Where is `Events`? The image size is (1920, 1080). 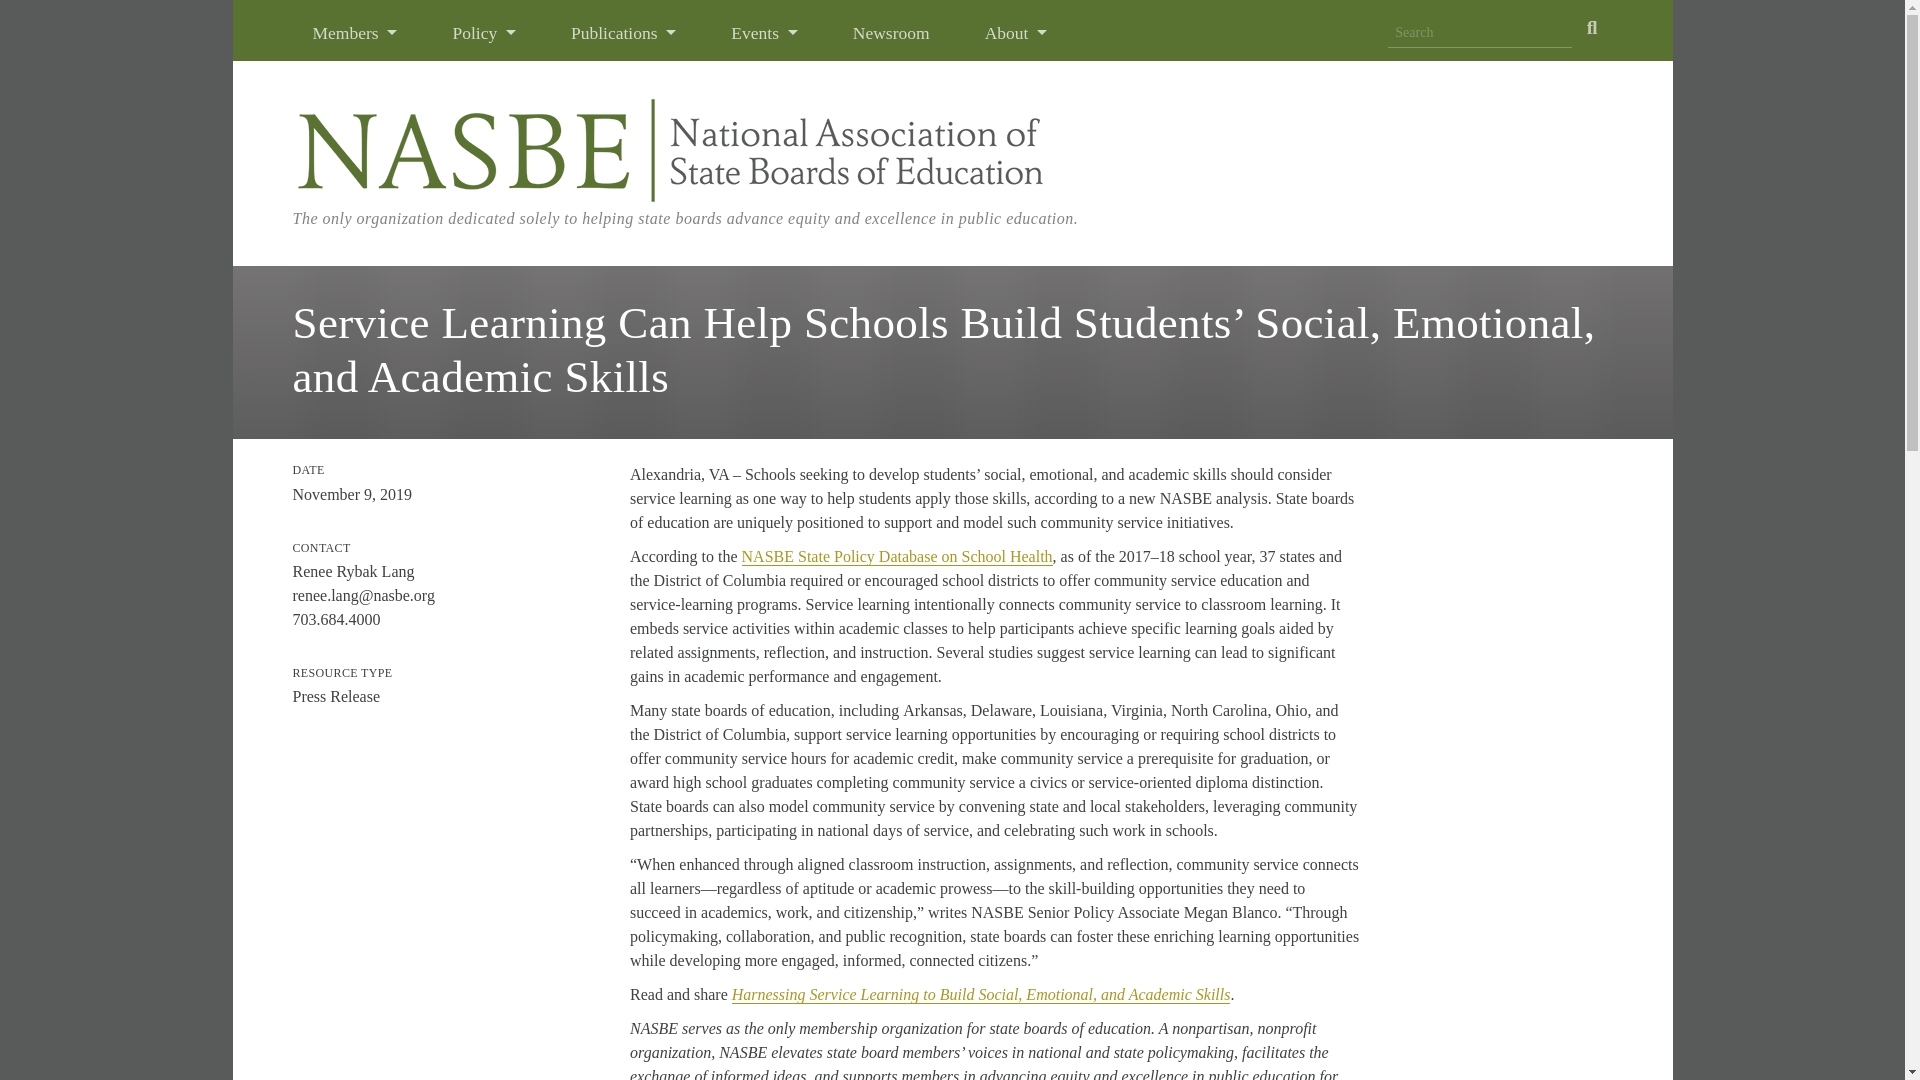
Events is located at coordinates (764, 32).